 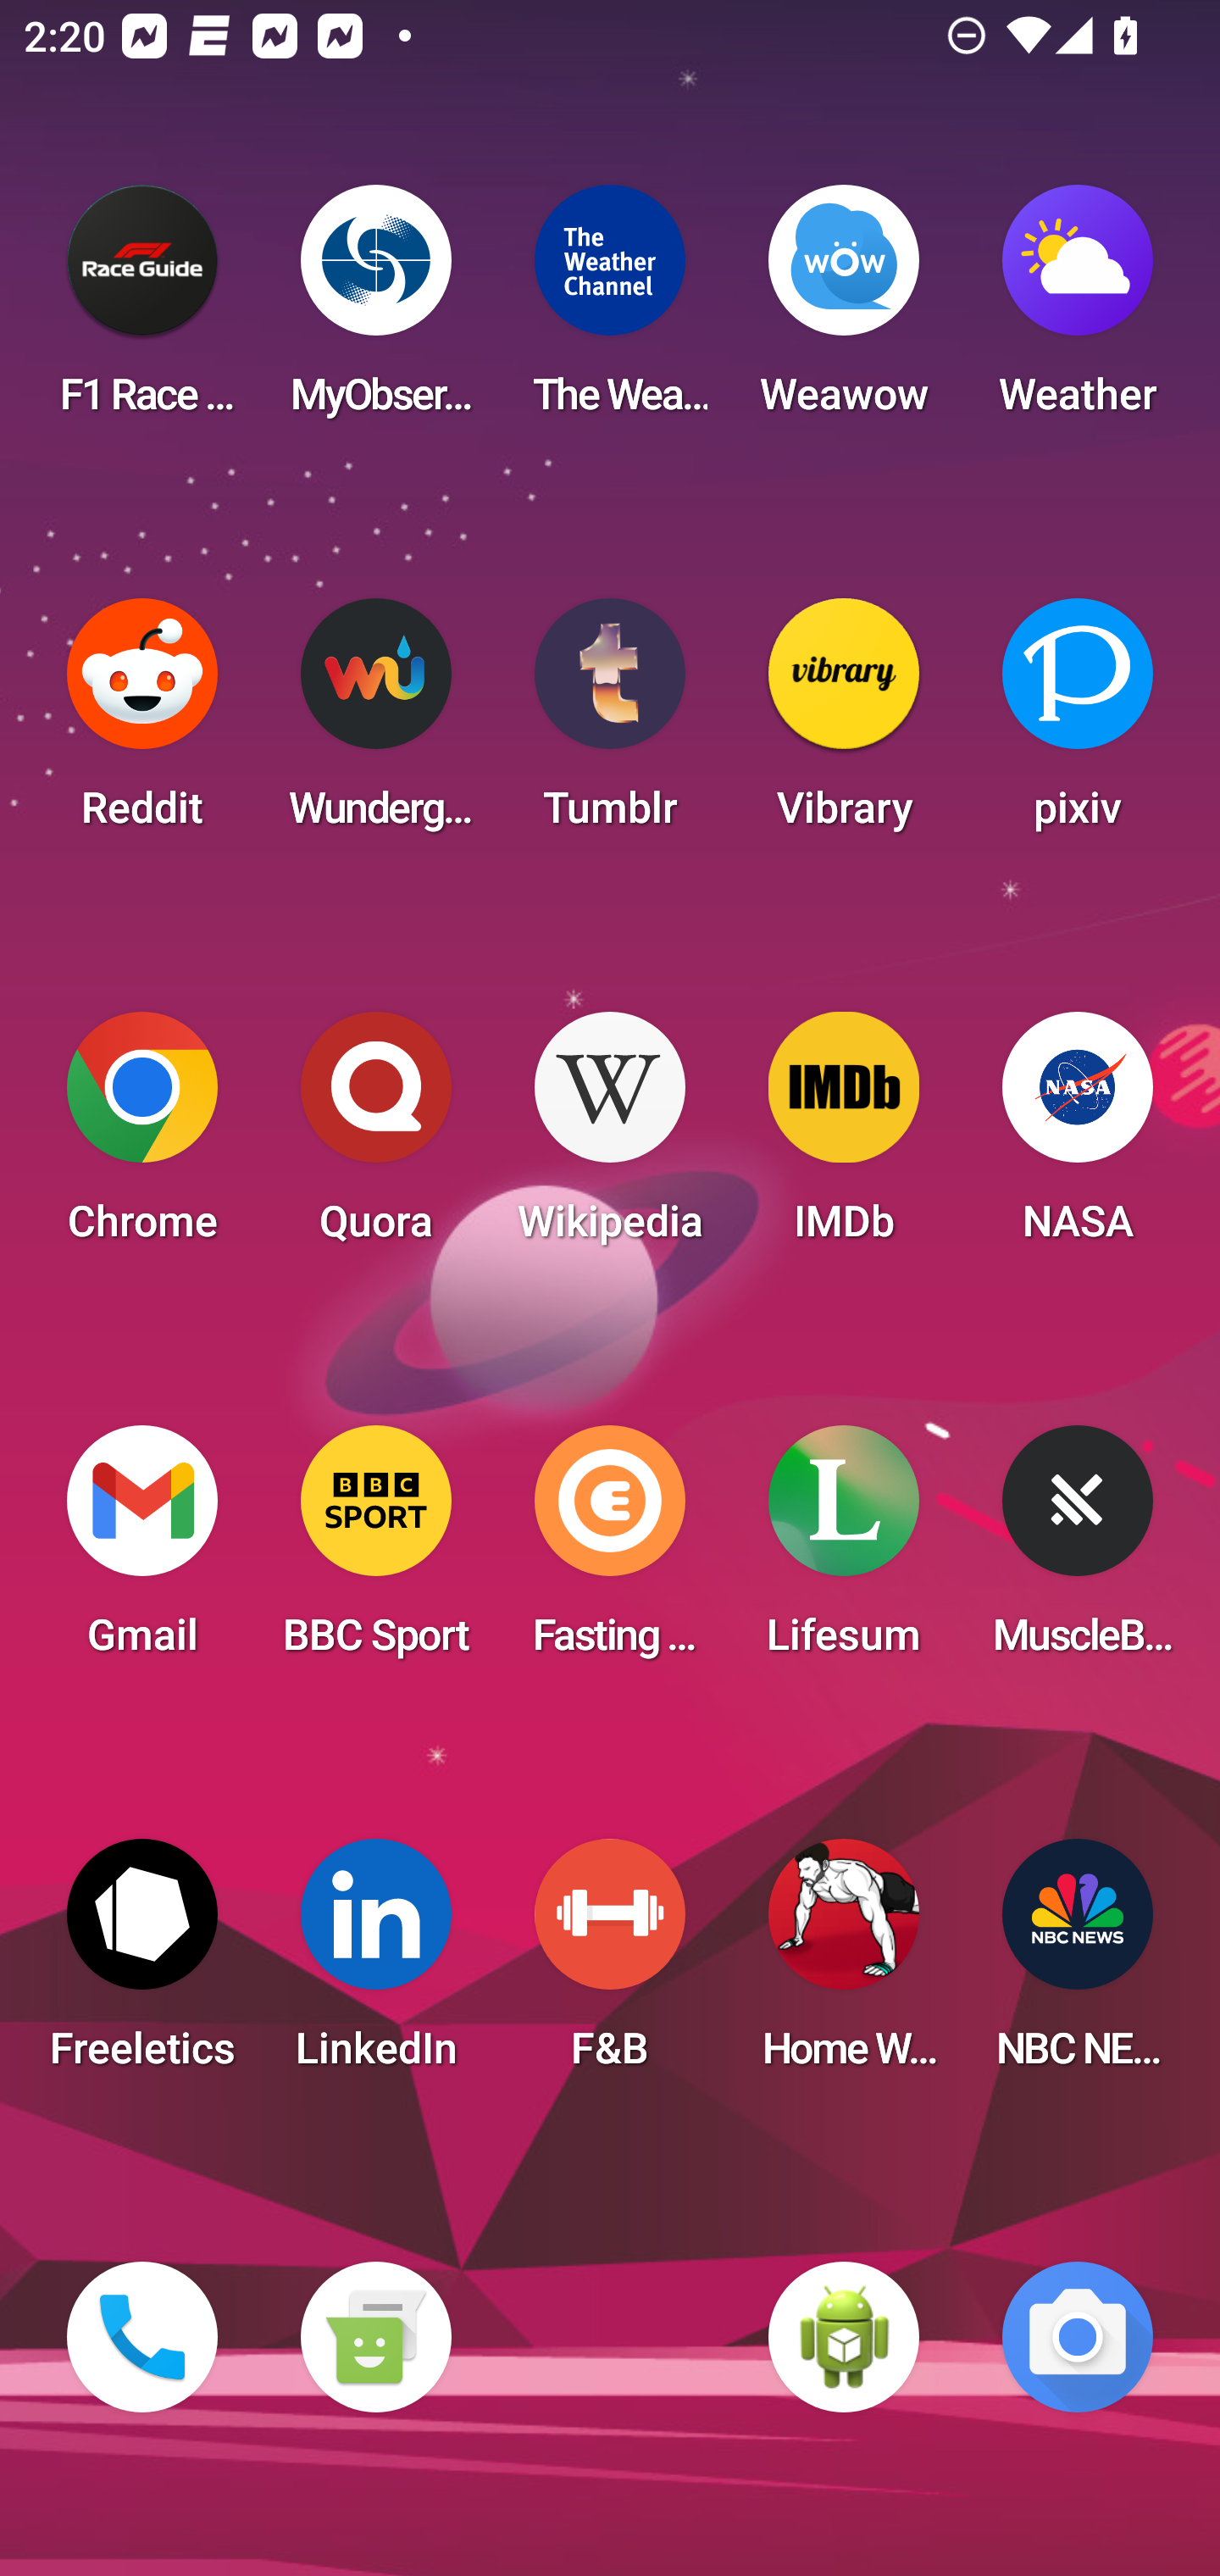 I want to click on The Weather Channel, so click(x=610, y=310).